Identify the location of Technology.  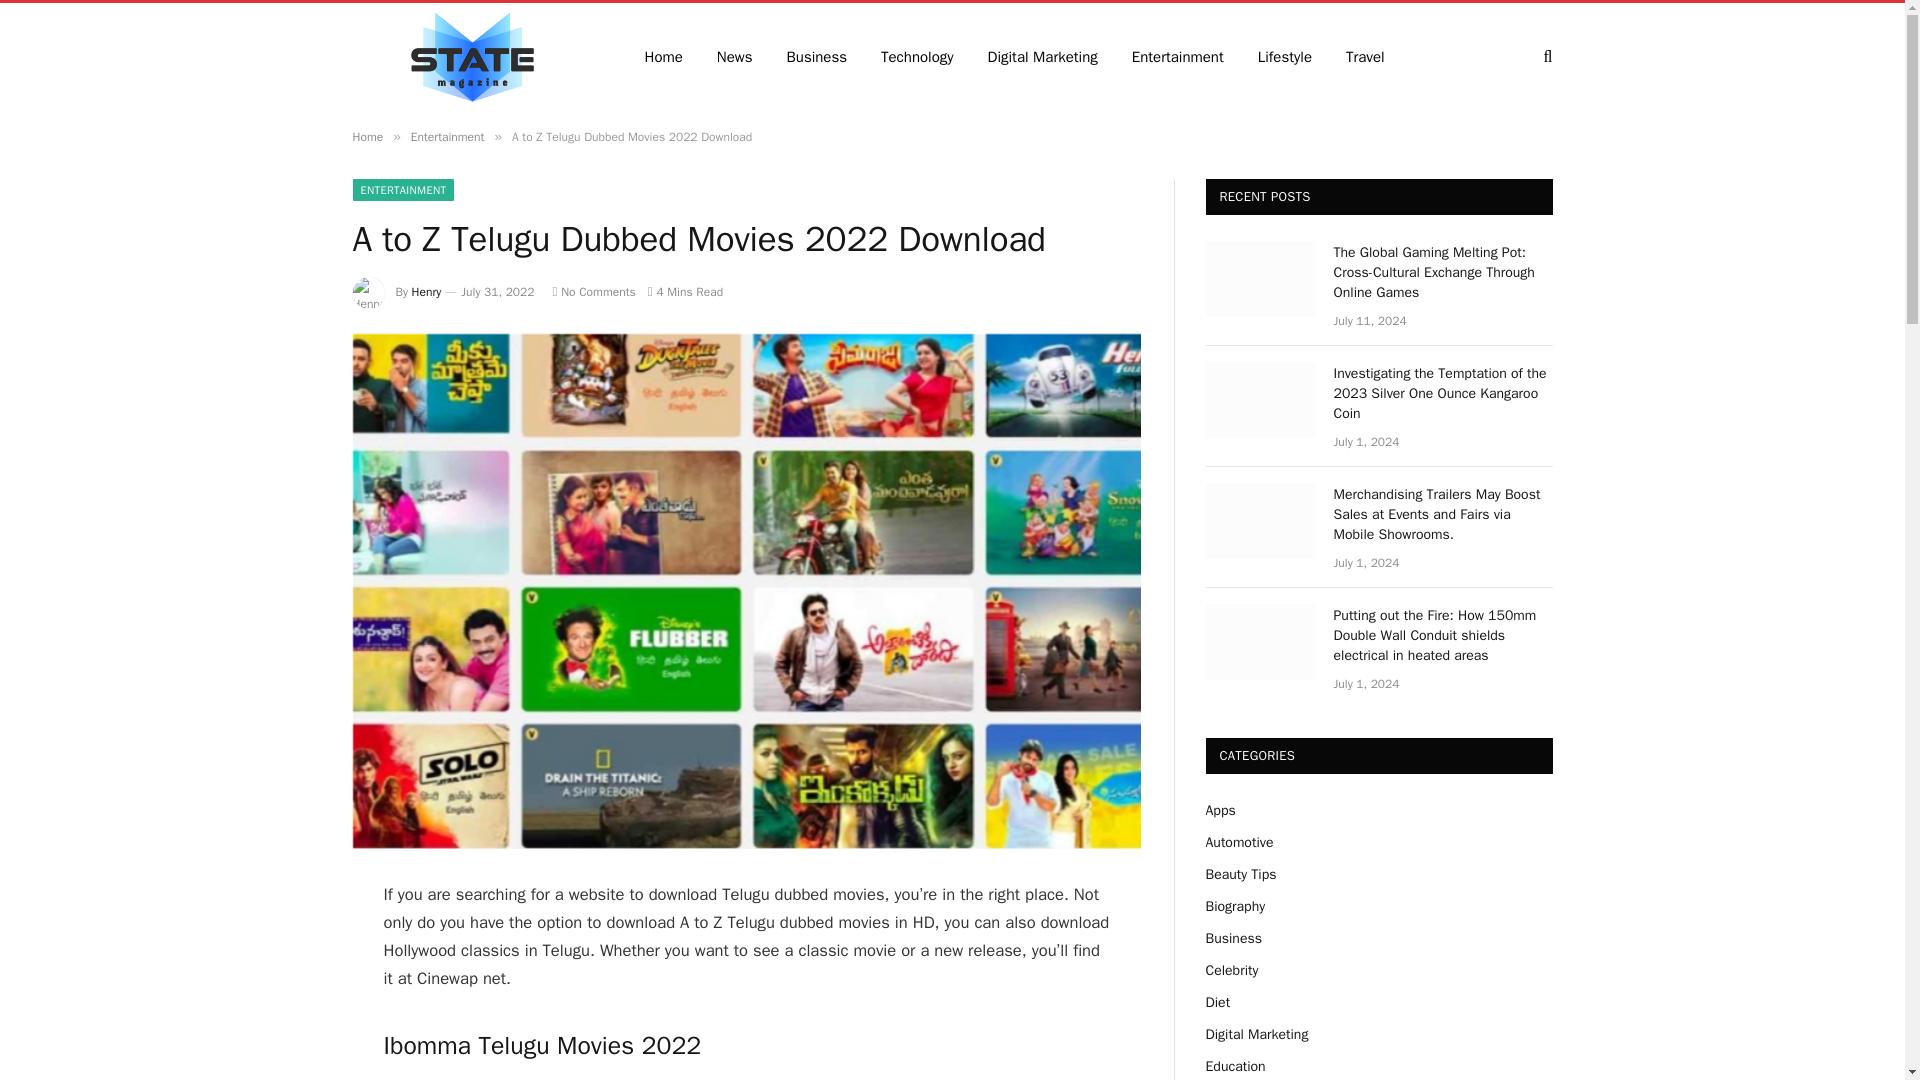
(918, 56).